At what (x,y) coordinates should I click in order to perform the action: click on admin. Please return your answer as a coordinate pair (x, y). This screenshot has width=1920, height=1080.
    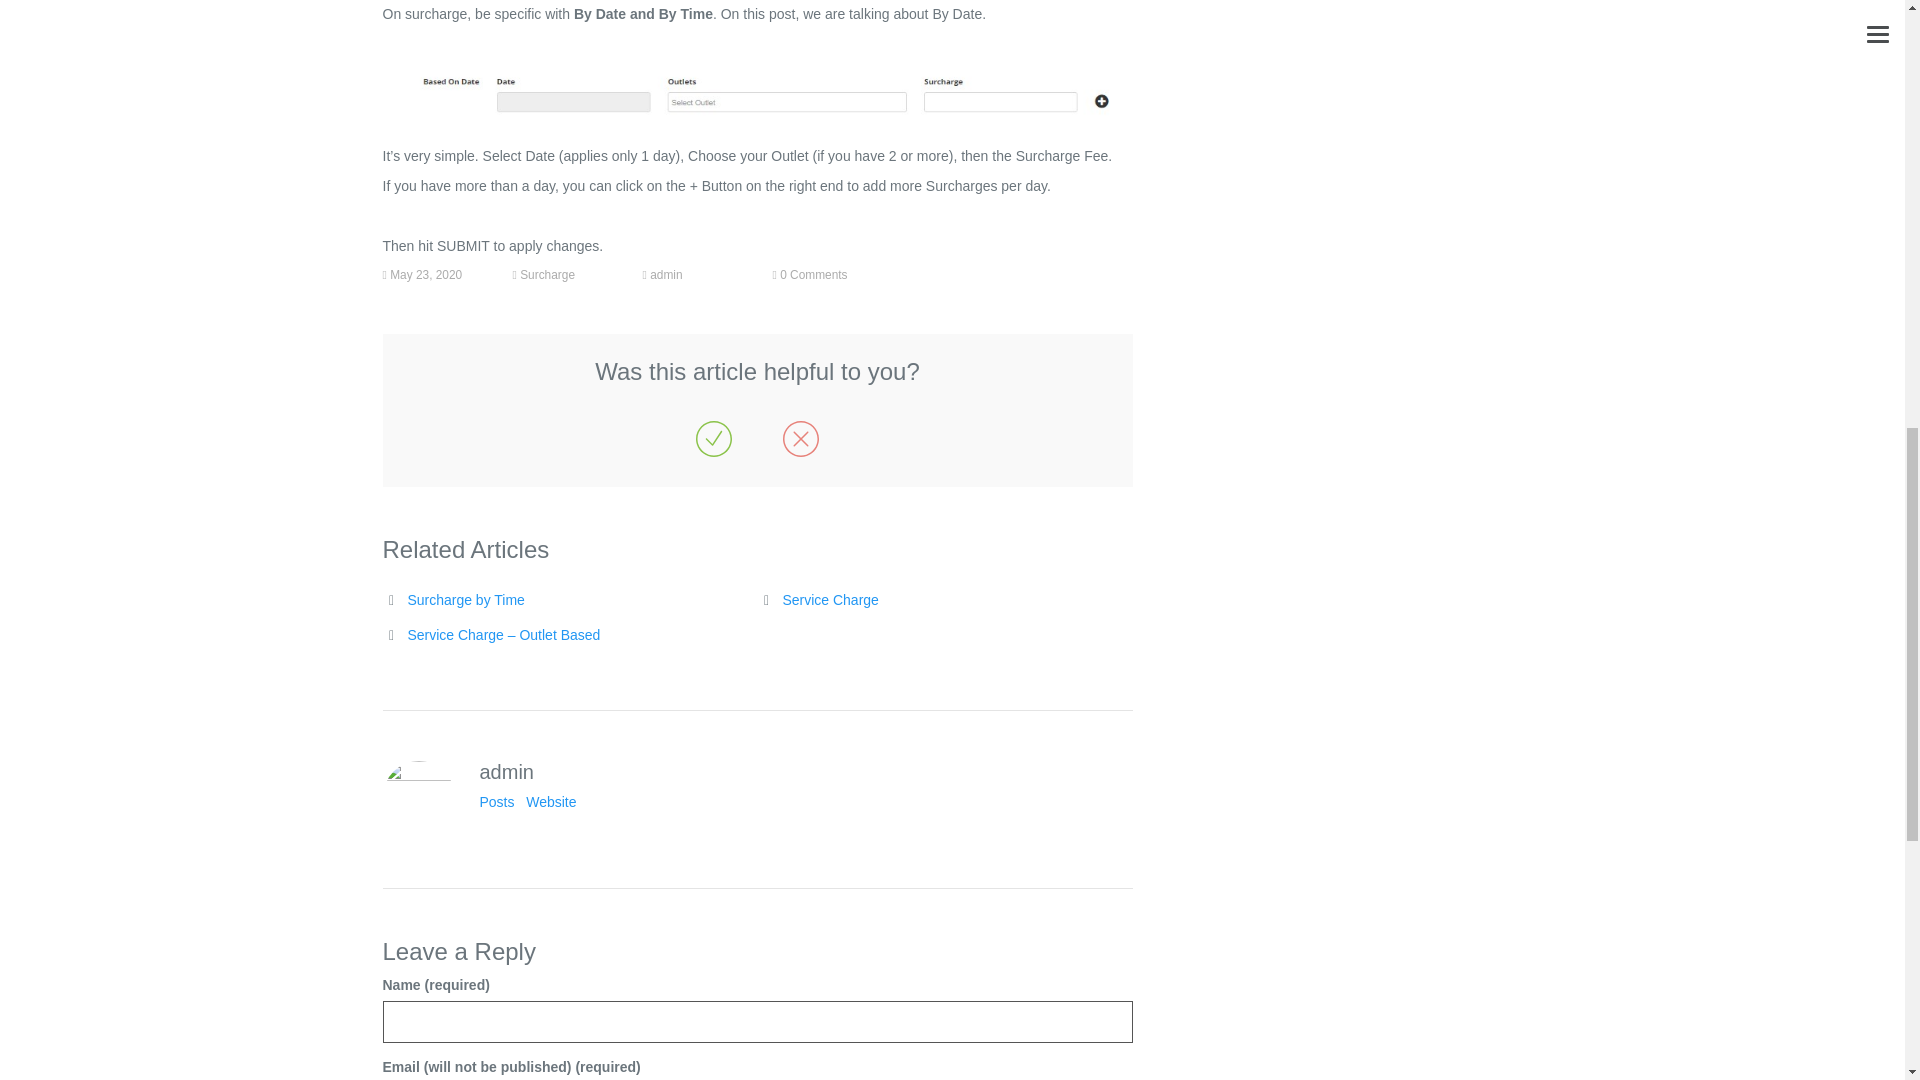
    Looking at the image, I should click on (666, 274).